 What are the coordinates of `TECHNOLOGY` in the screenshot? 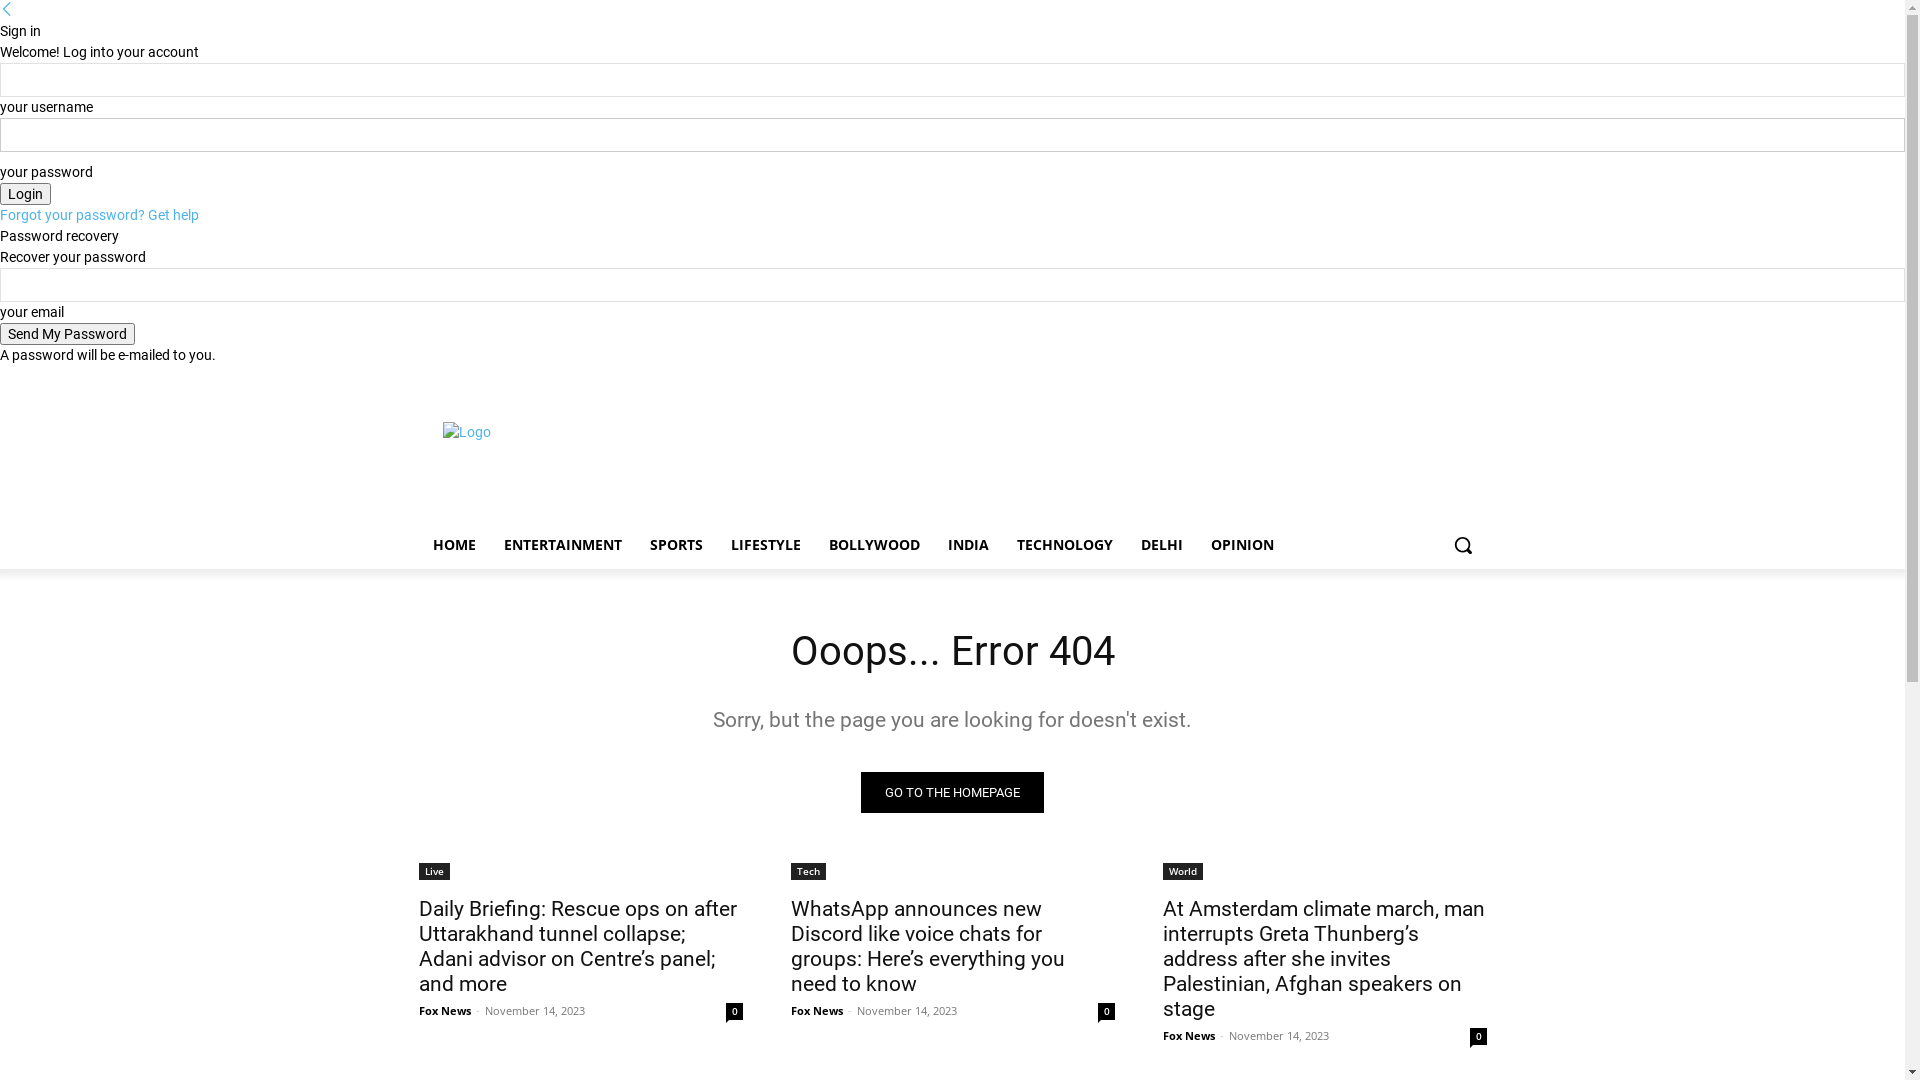 It's located at (1064, 545).